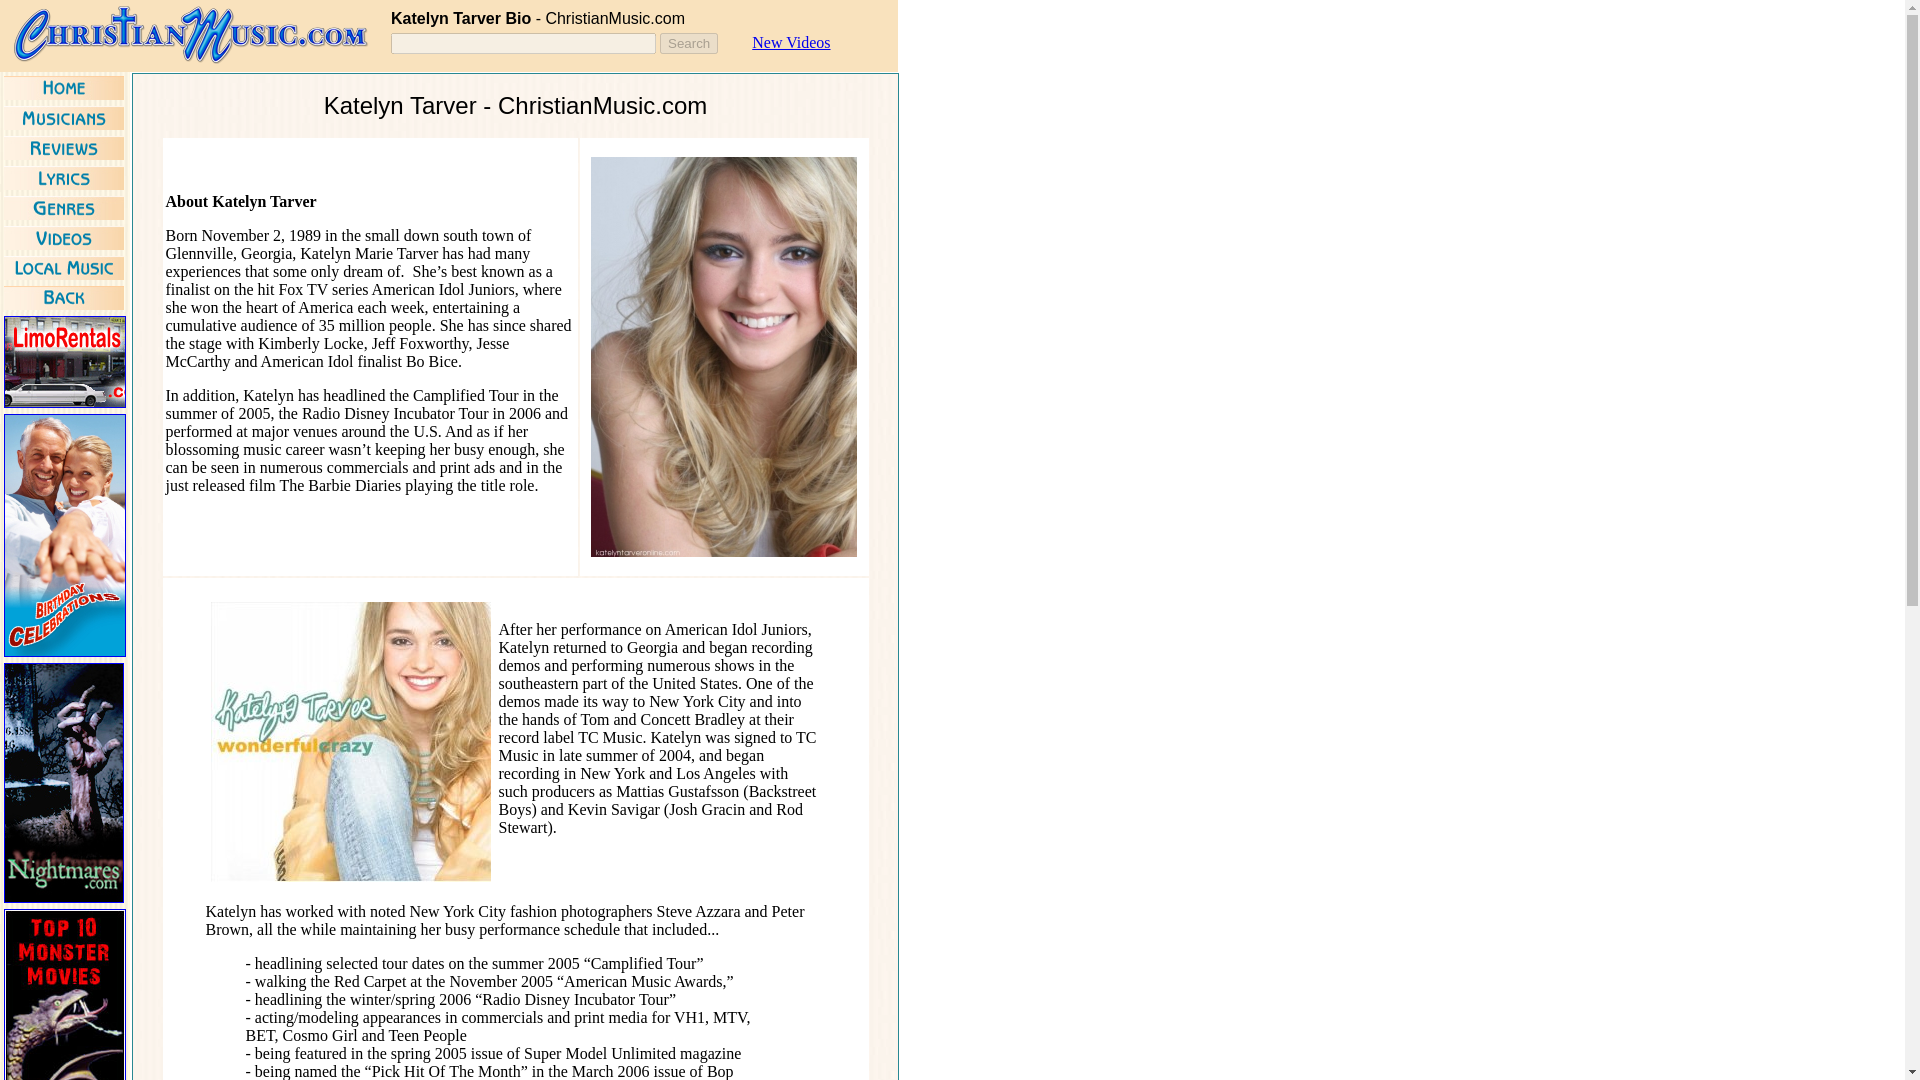 This screenshot has width=1920, height=1080. What do you see at coordinates (790, 42) in the screenshot?
I see `New Videos` at bounding box center [790, 42].